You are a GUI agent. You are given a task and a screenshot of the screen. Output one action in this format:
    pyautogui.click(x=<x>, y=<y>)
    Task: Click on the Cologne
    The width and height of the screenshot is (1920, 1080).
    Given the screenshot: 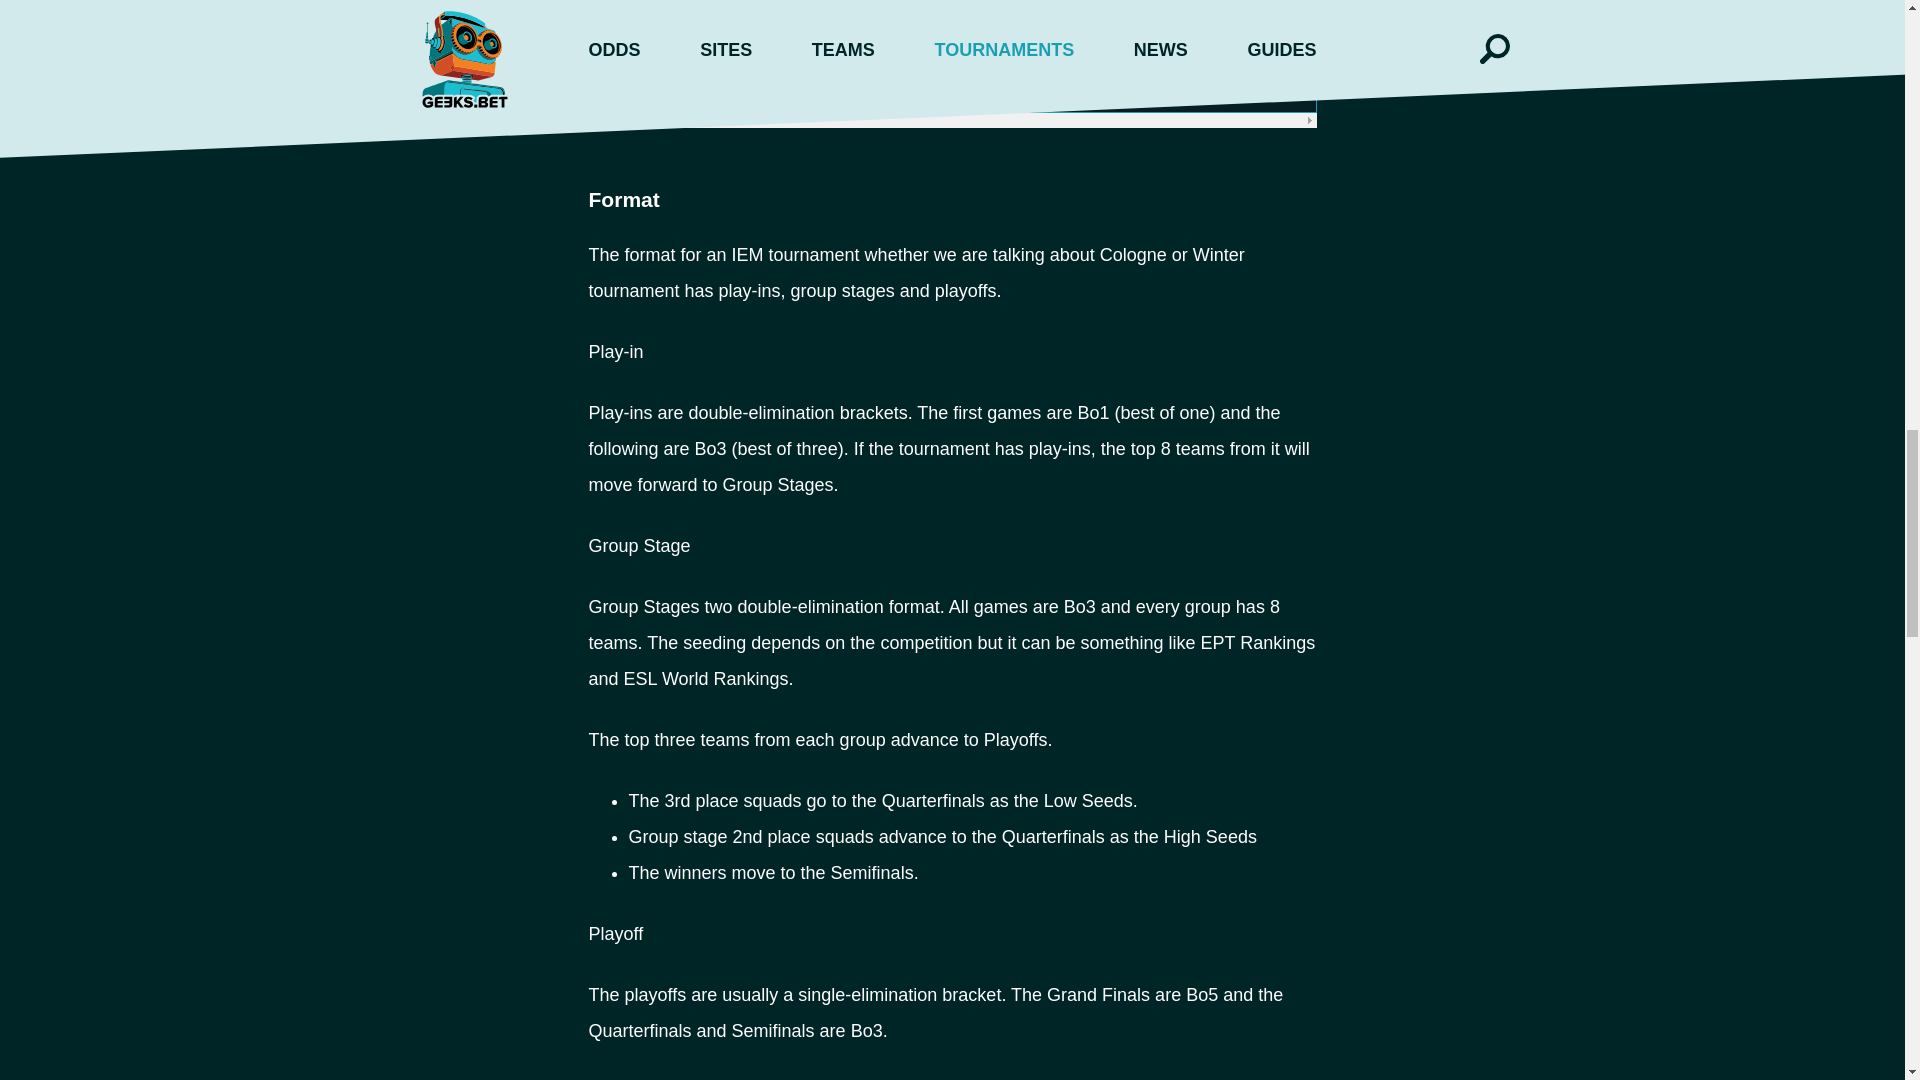 What is the action you would take?
    pyautogui.click(x=644, y=91)
    